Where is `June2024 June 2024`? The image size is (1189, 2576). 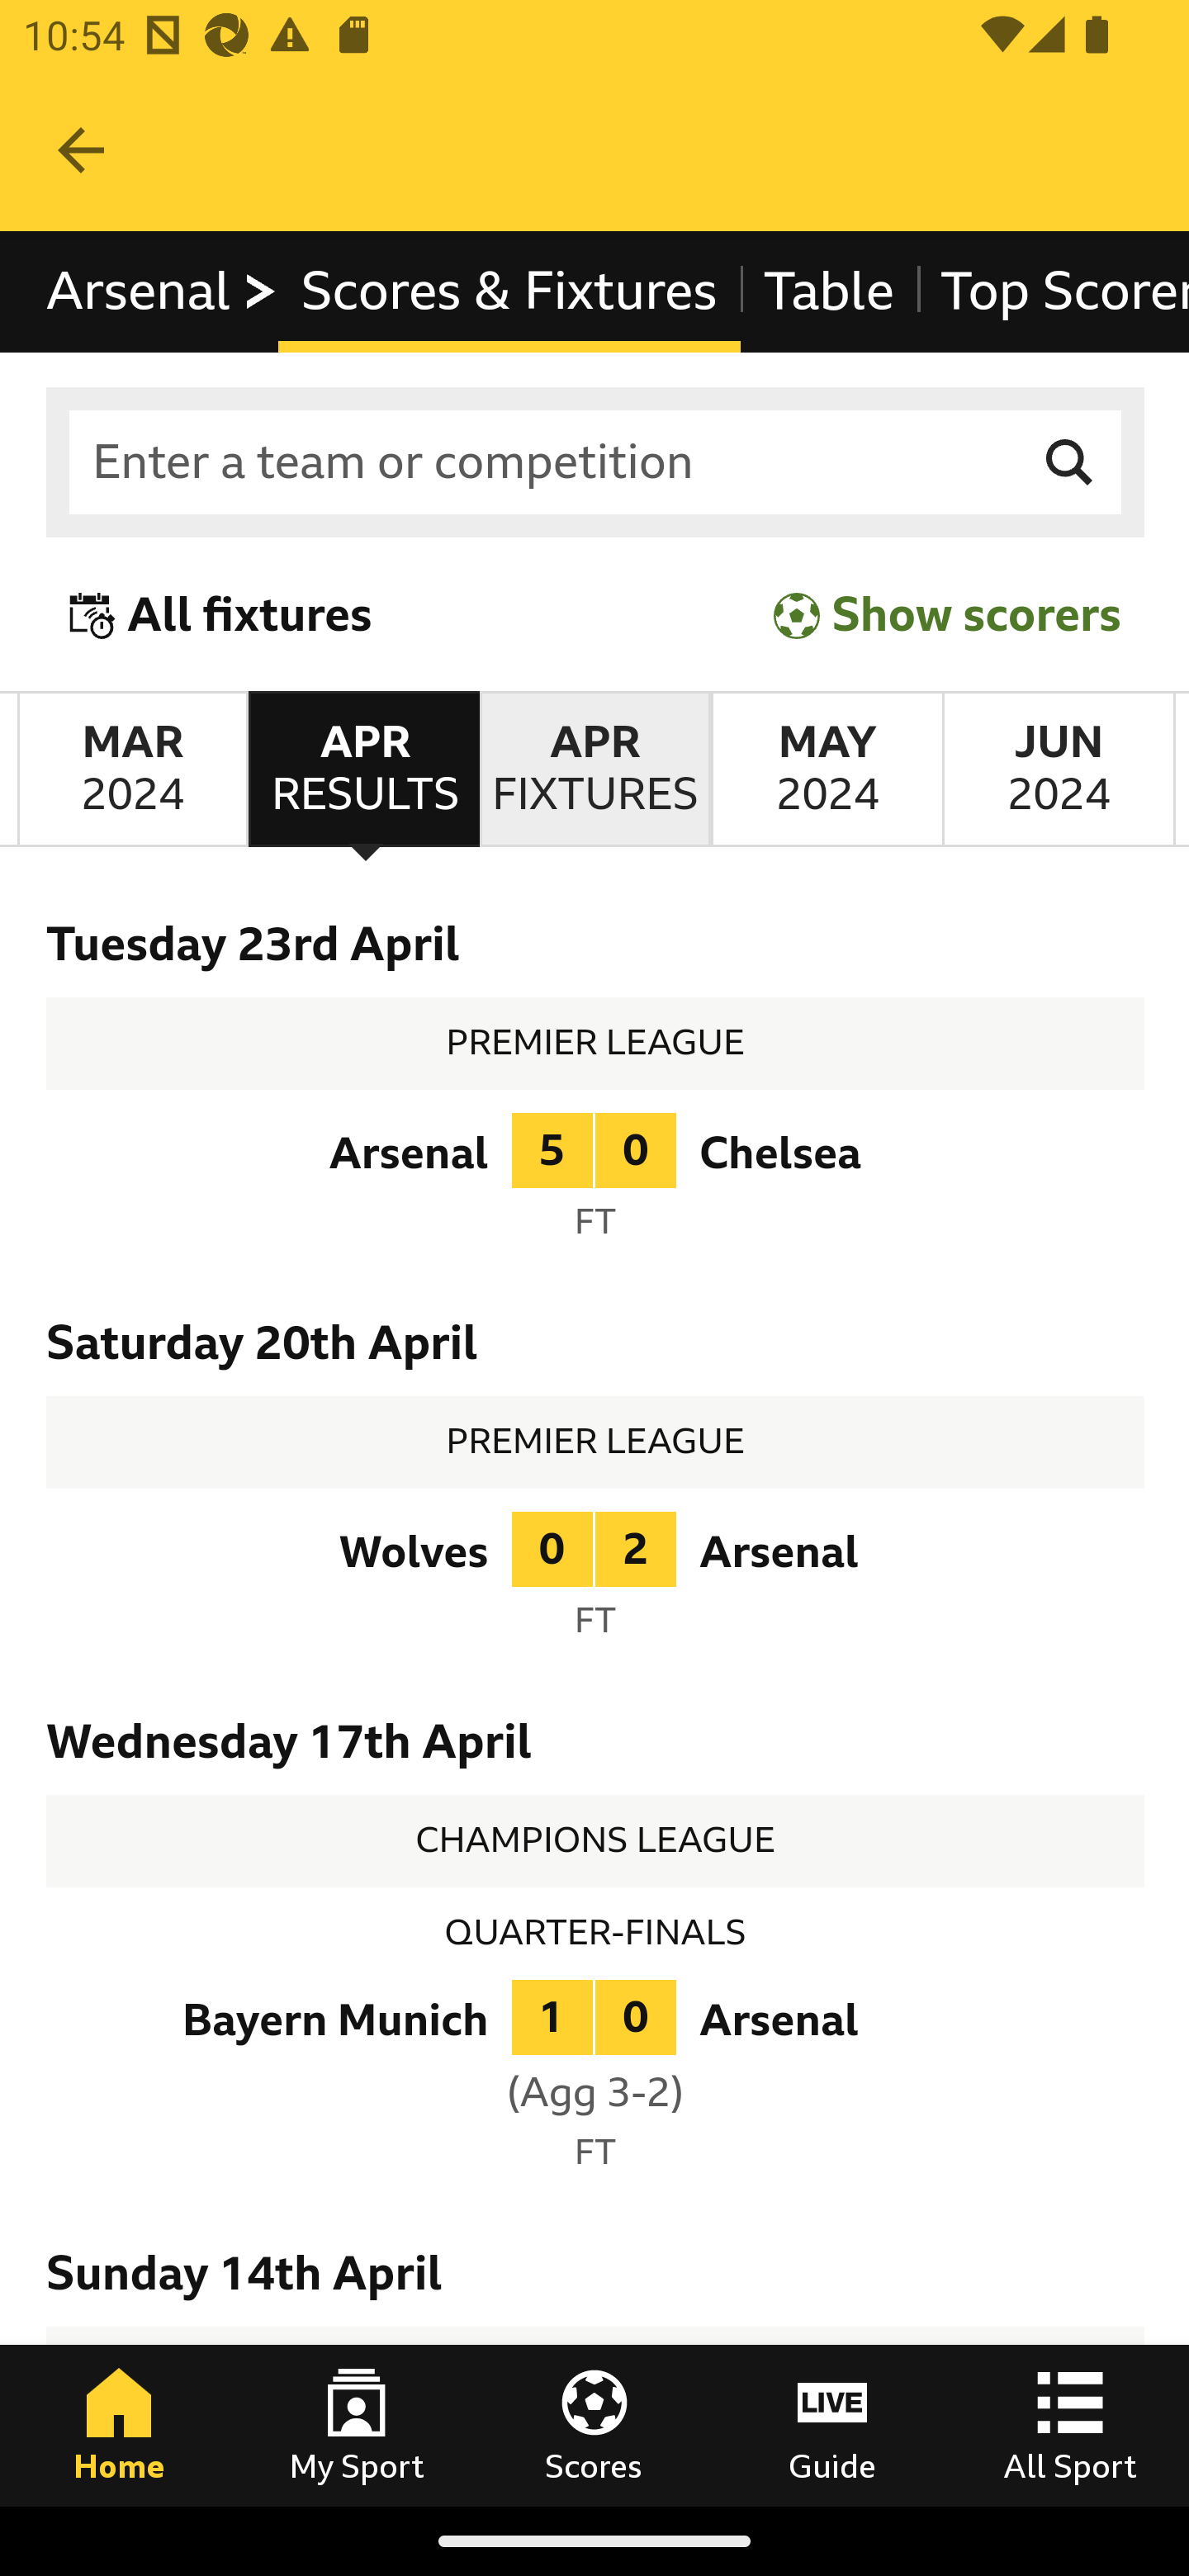 June2024 June 2024 is located at coordinates (1059, 769).